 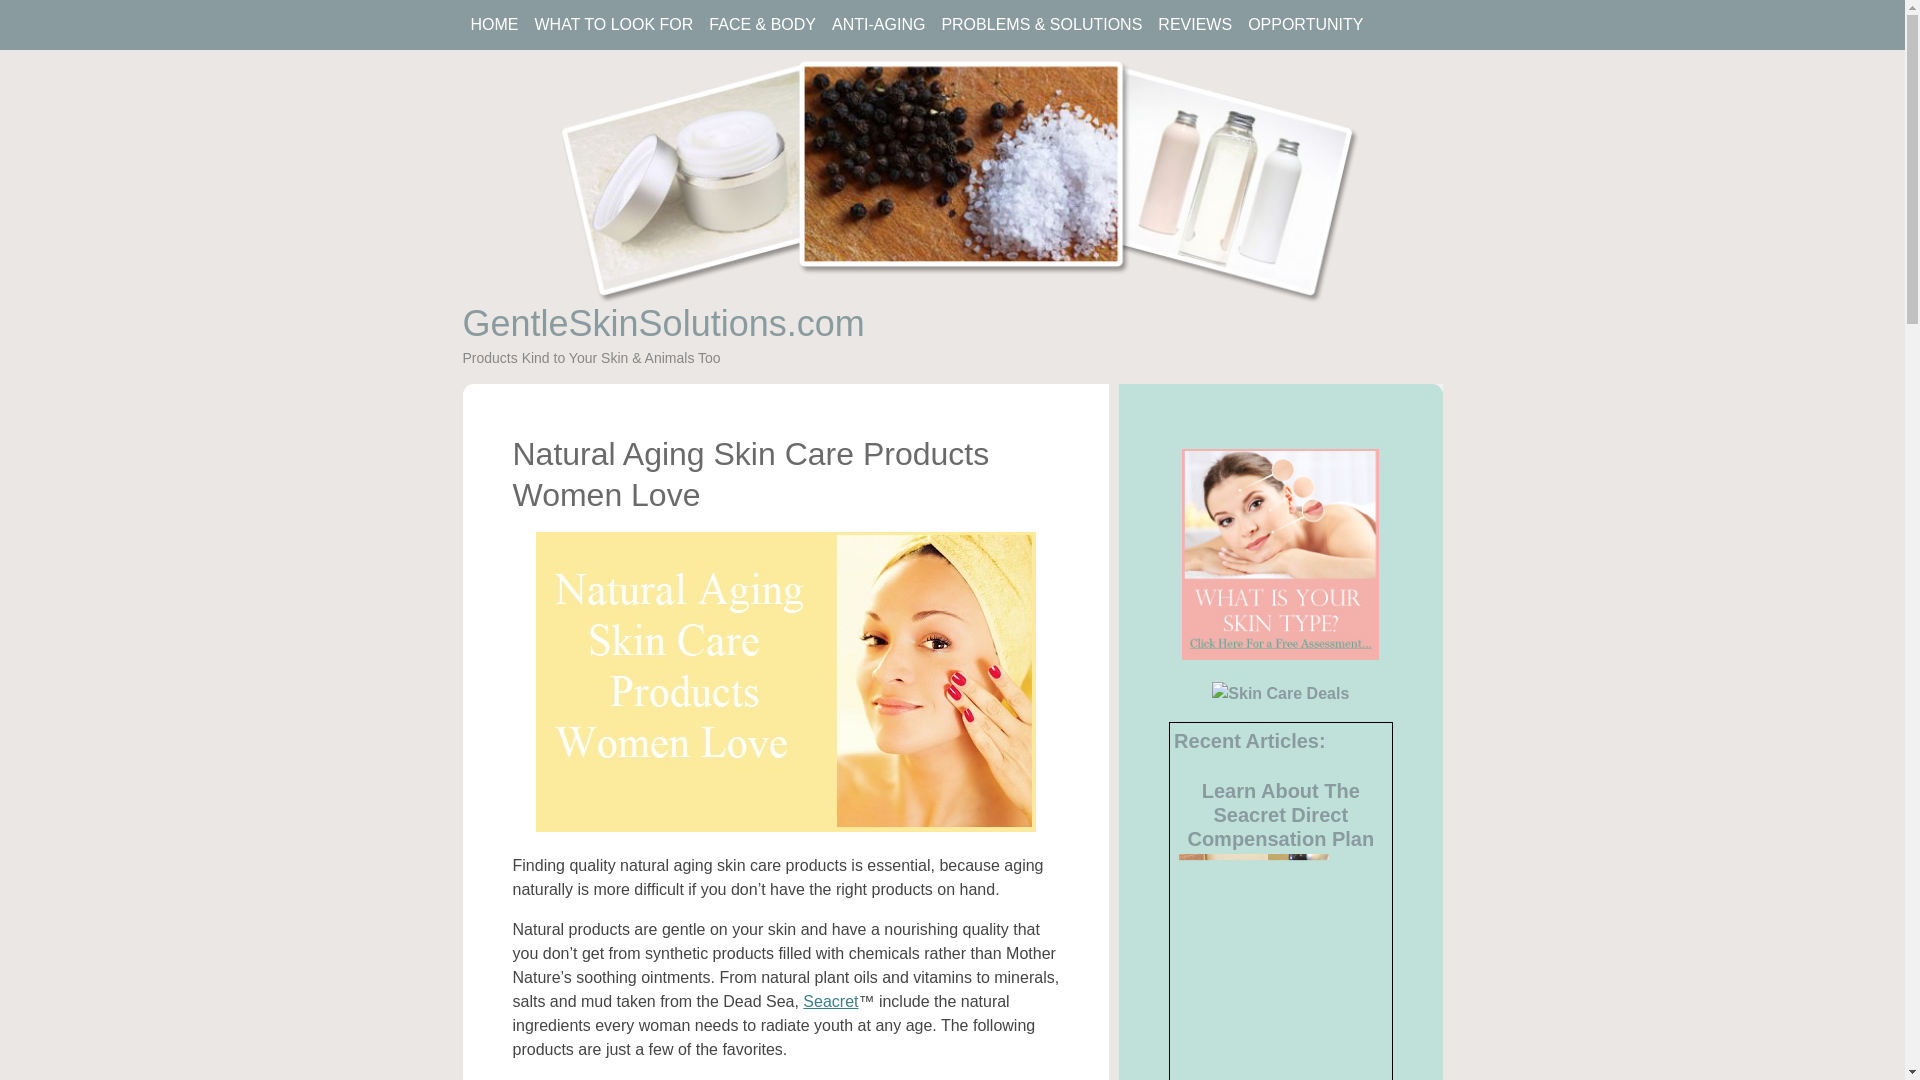 What do you see at coordinates (786, 682) in the screenshot?
I see `Natural Aging Skin Care Products Women Love` at bounding box center [786, 682].